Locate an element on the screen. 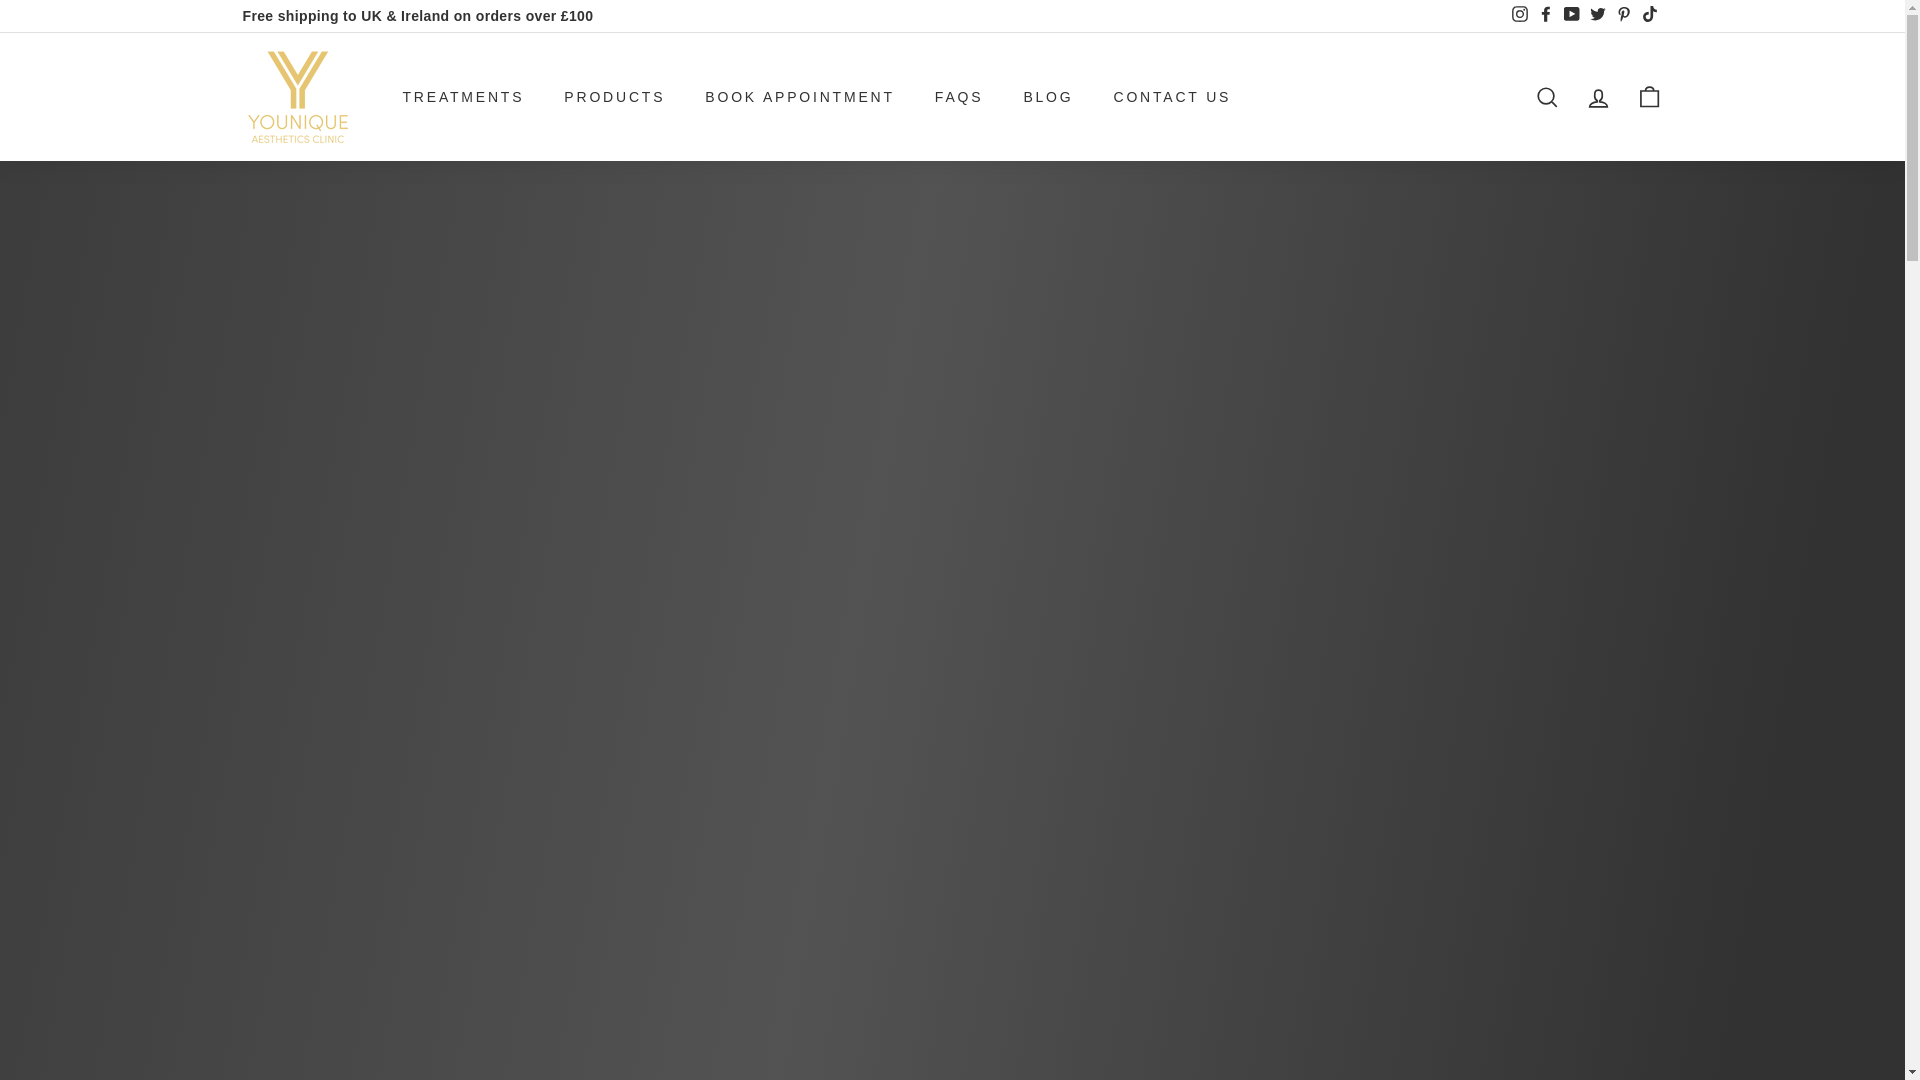 Image resolution: width=1920 pixels, height=1080 pixels. Younique Aesthetics on YouTube is located at coordinates (1570, 17).